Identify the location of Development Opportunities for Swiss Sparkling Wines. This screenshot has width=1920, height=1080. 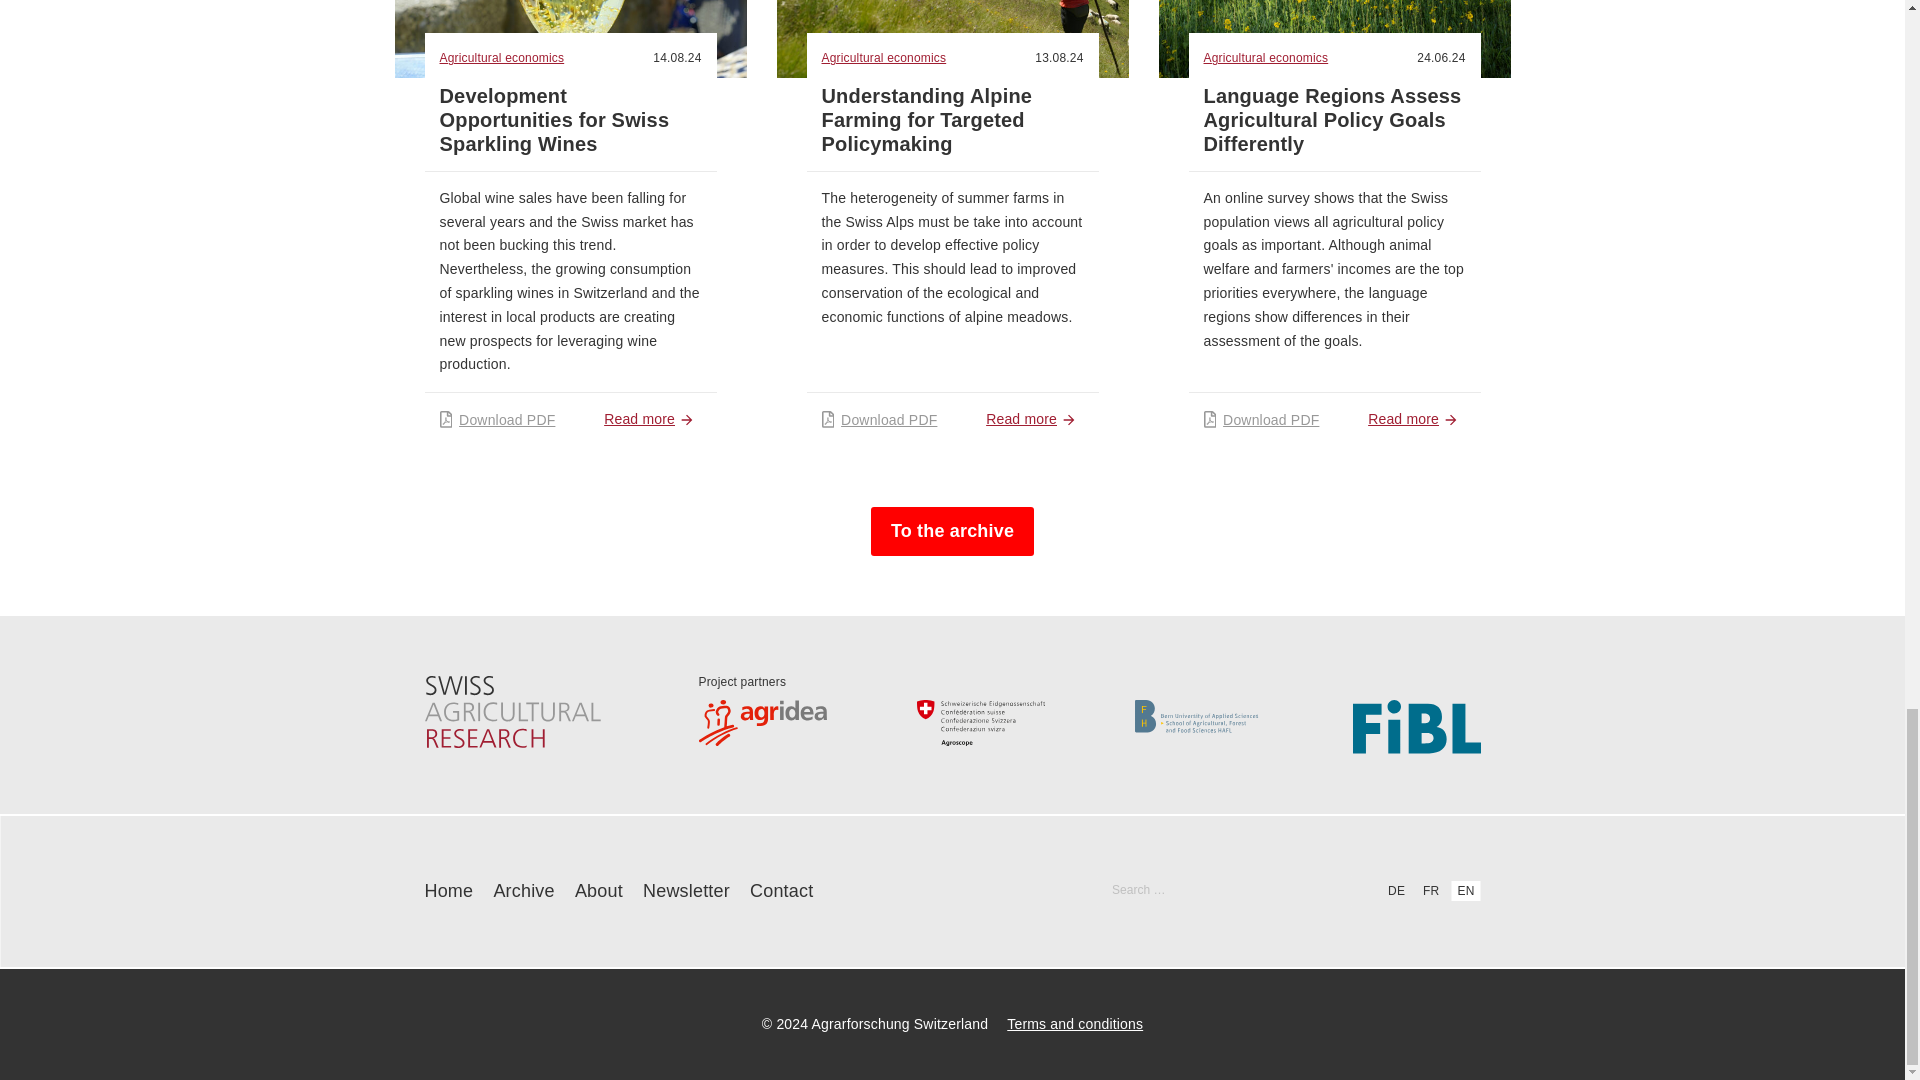
(554, 120).